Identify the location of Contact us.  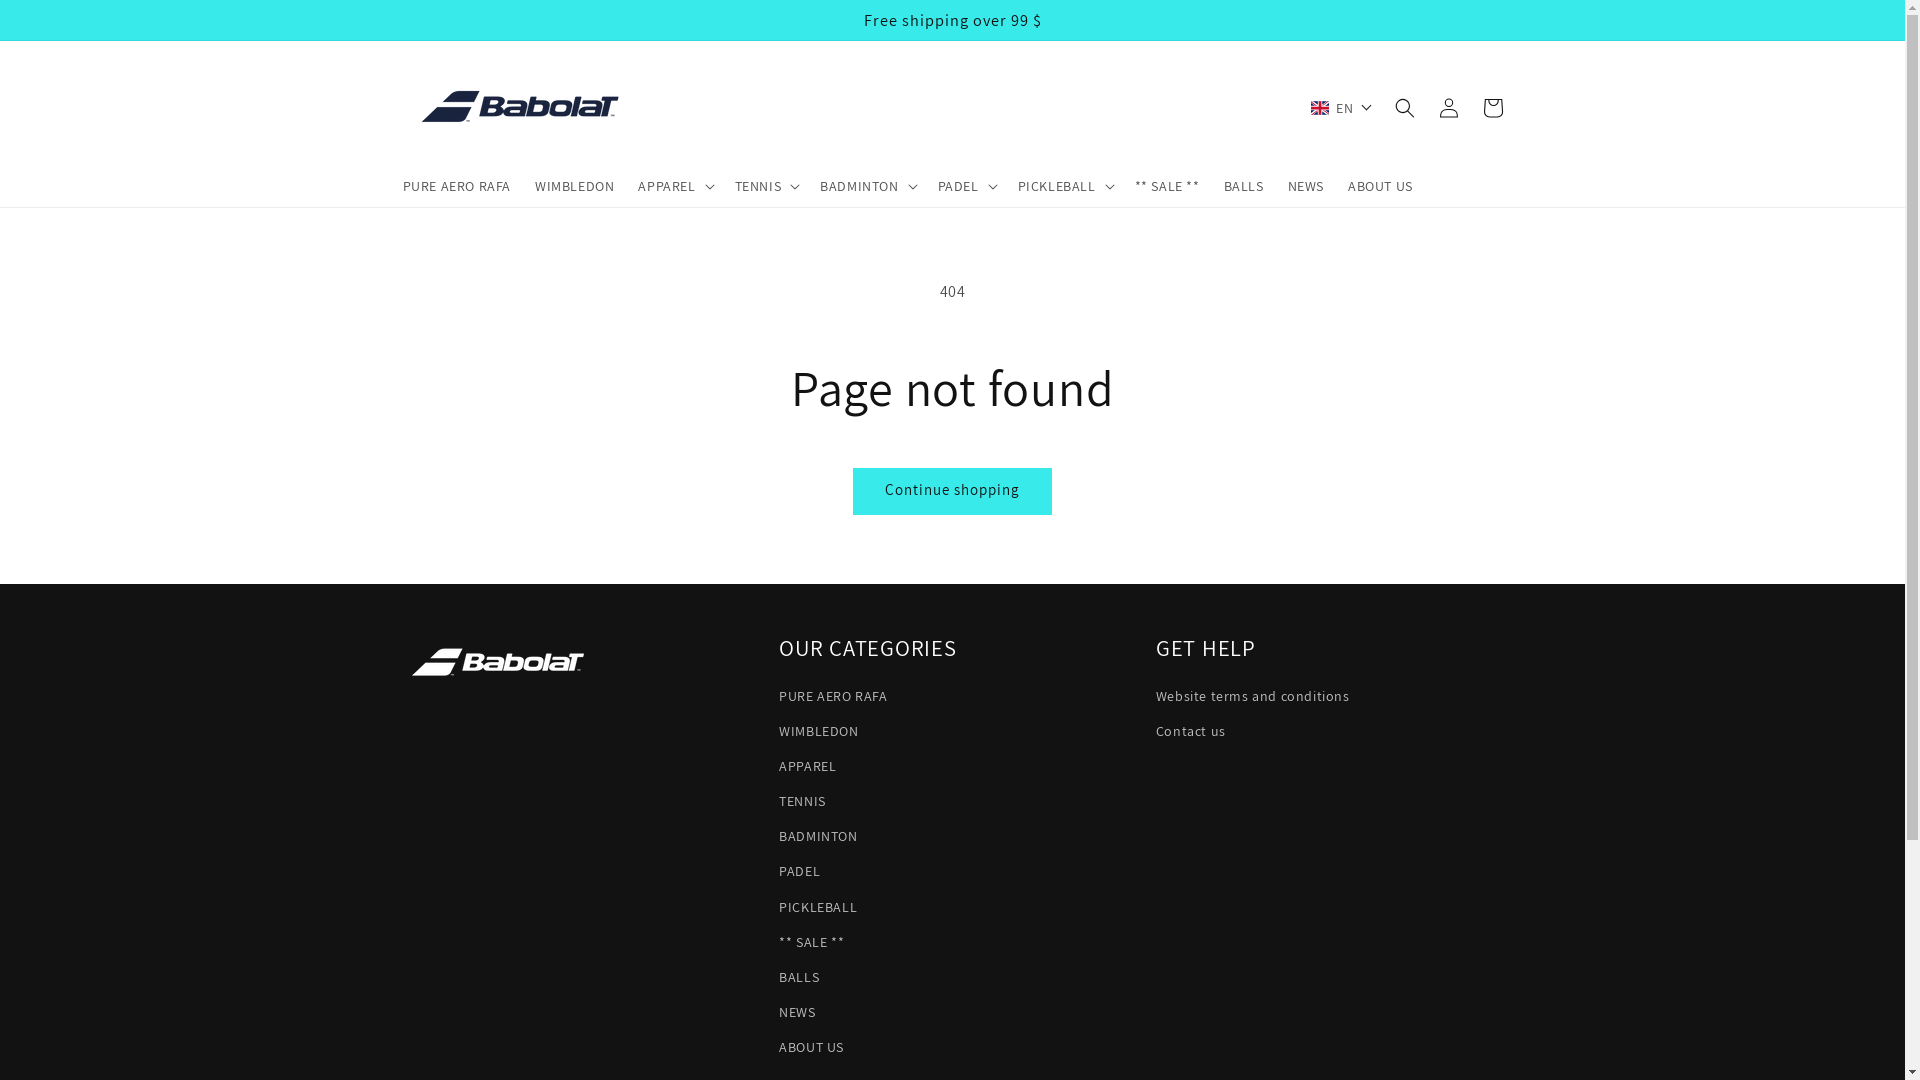
(1191, 732).